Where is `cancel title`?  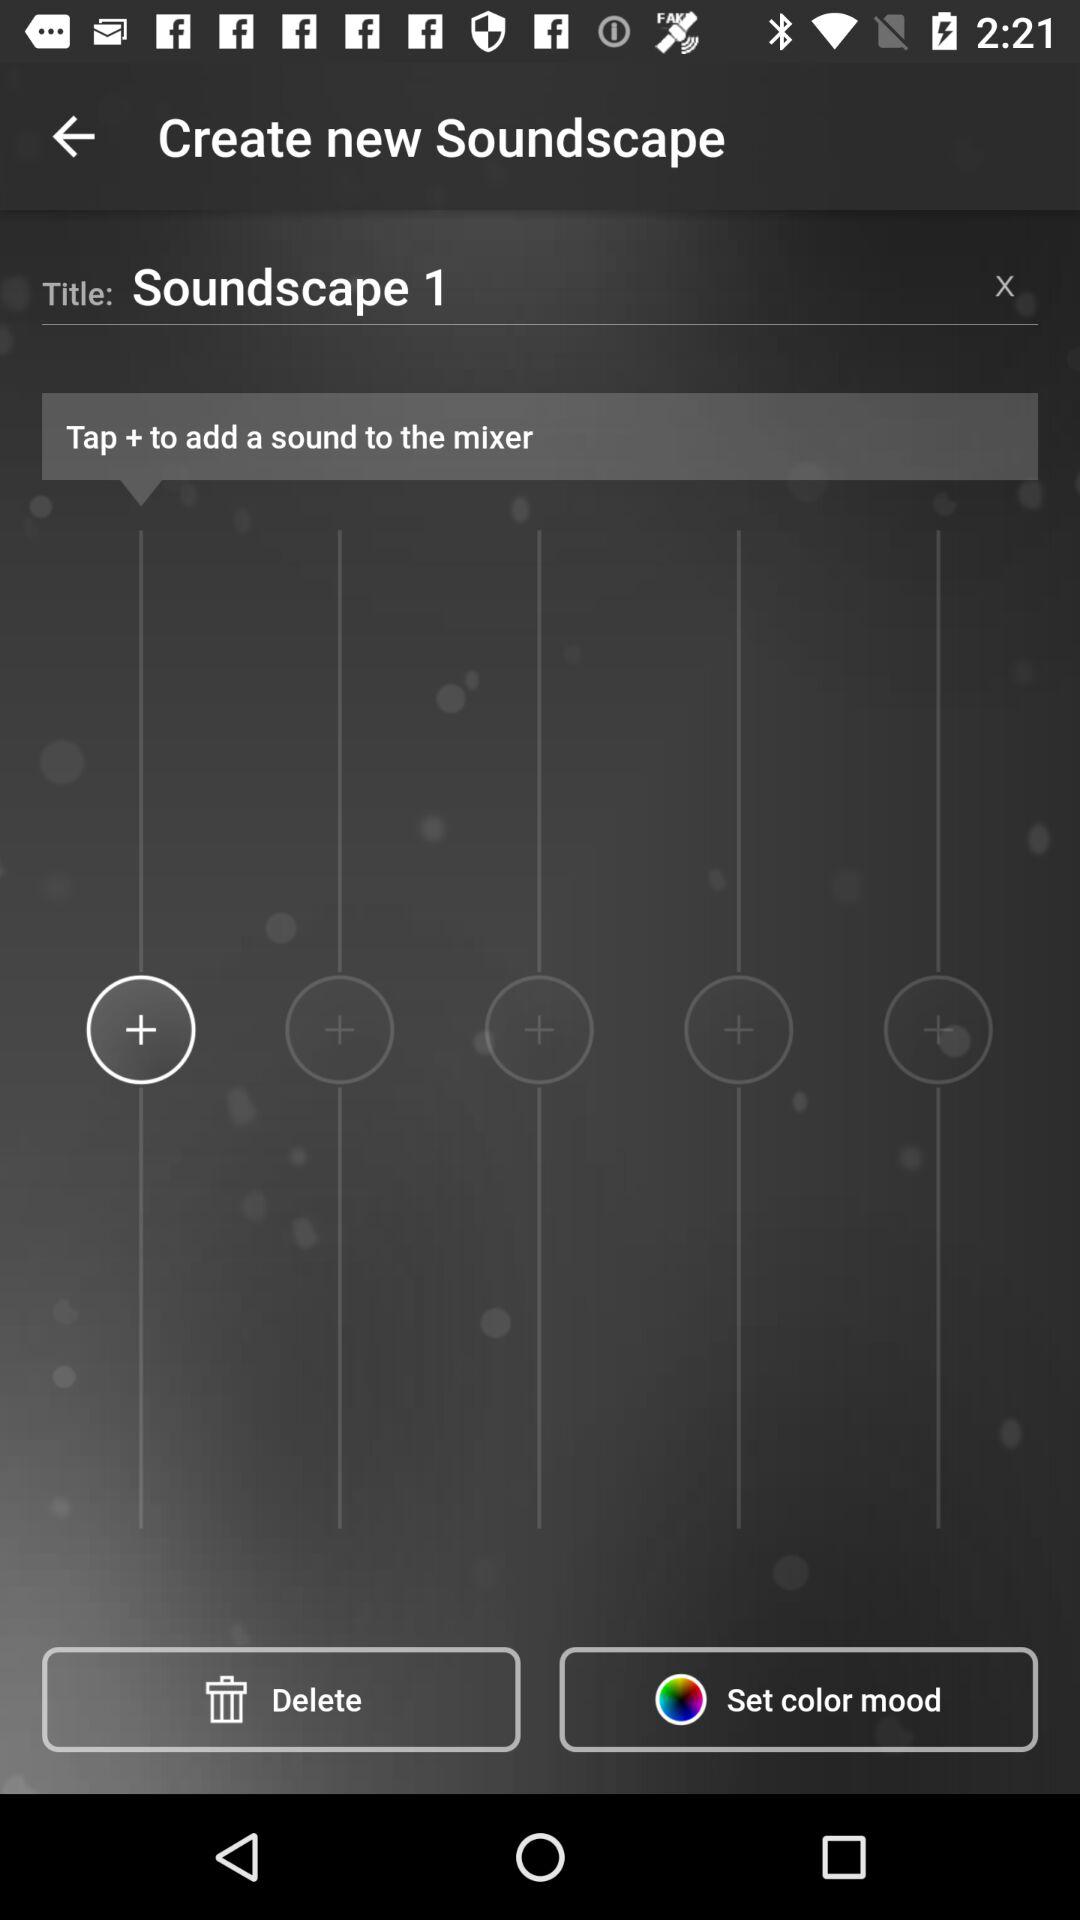
cancel title is located at coordinates (1005, 286).